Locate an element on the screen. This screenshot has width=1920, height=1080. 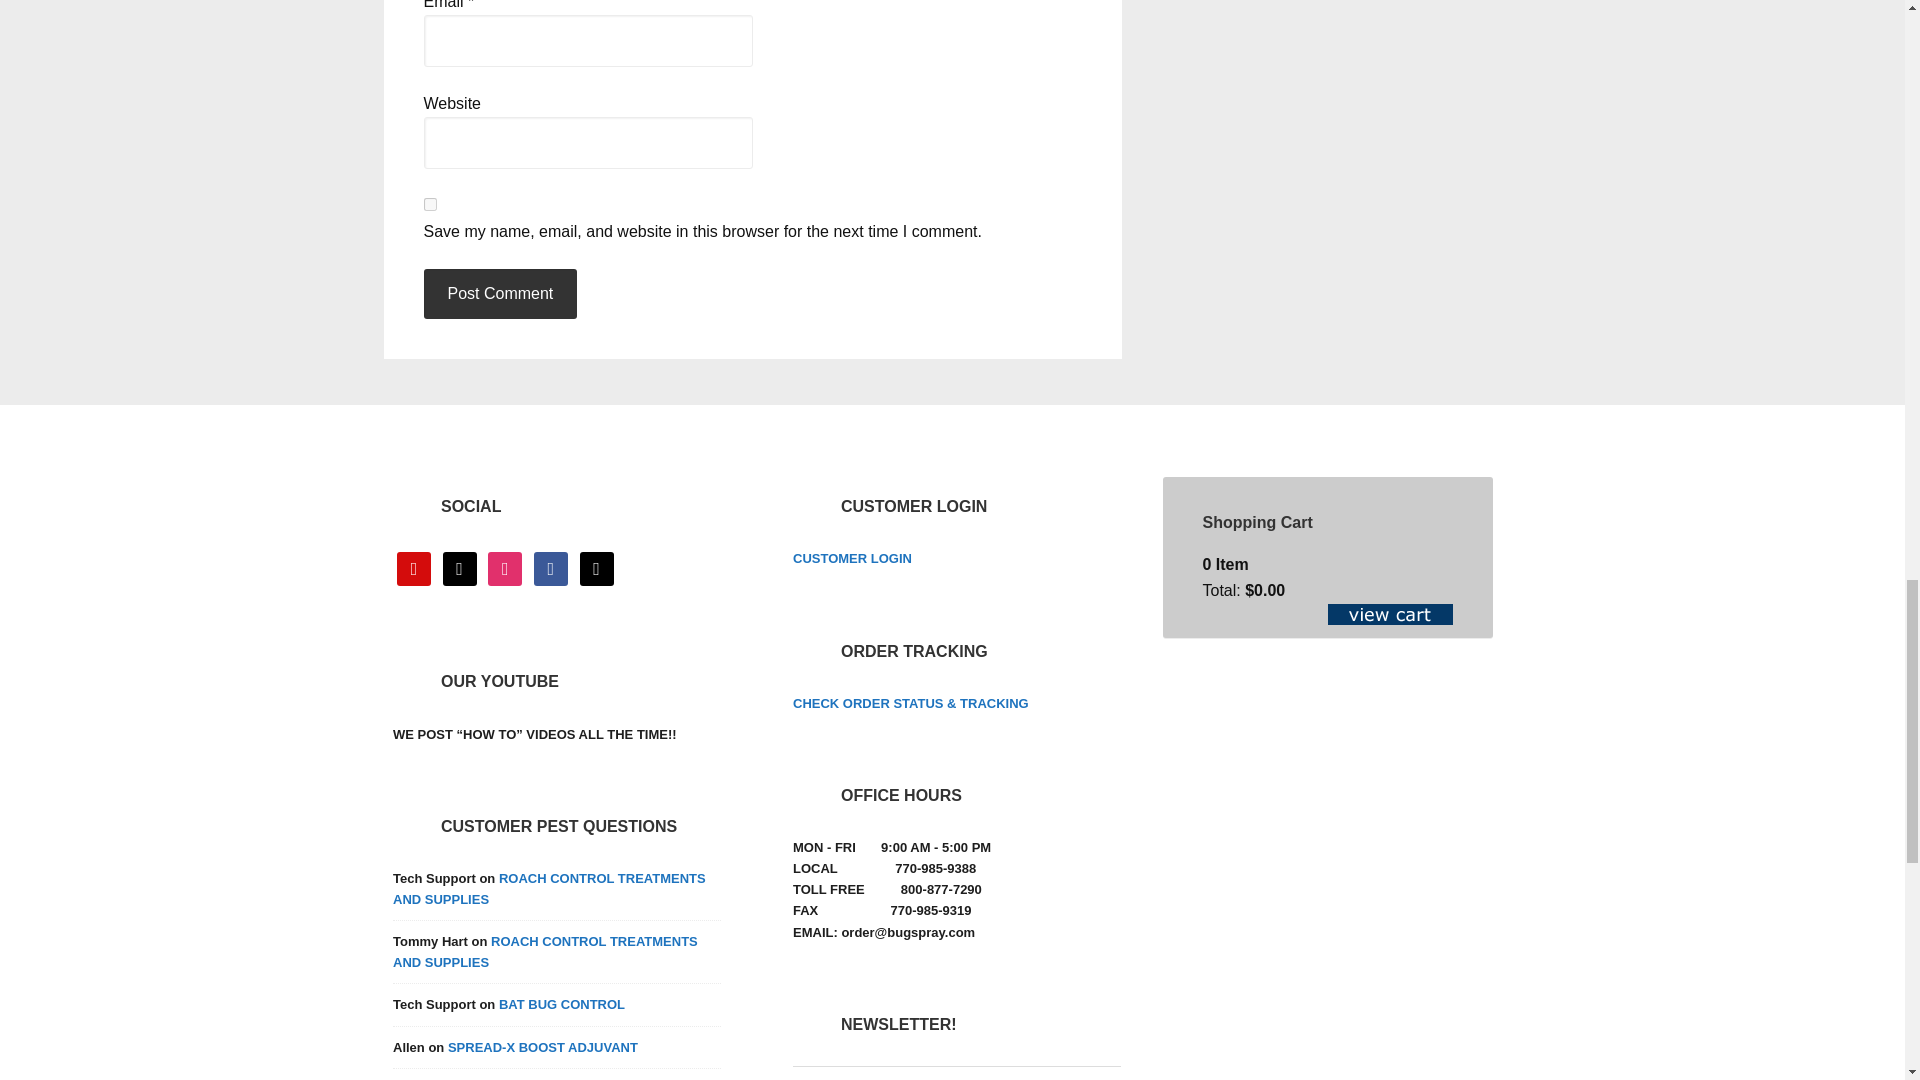
Default Label is located at coordinates (460, 568).